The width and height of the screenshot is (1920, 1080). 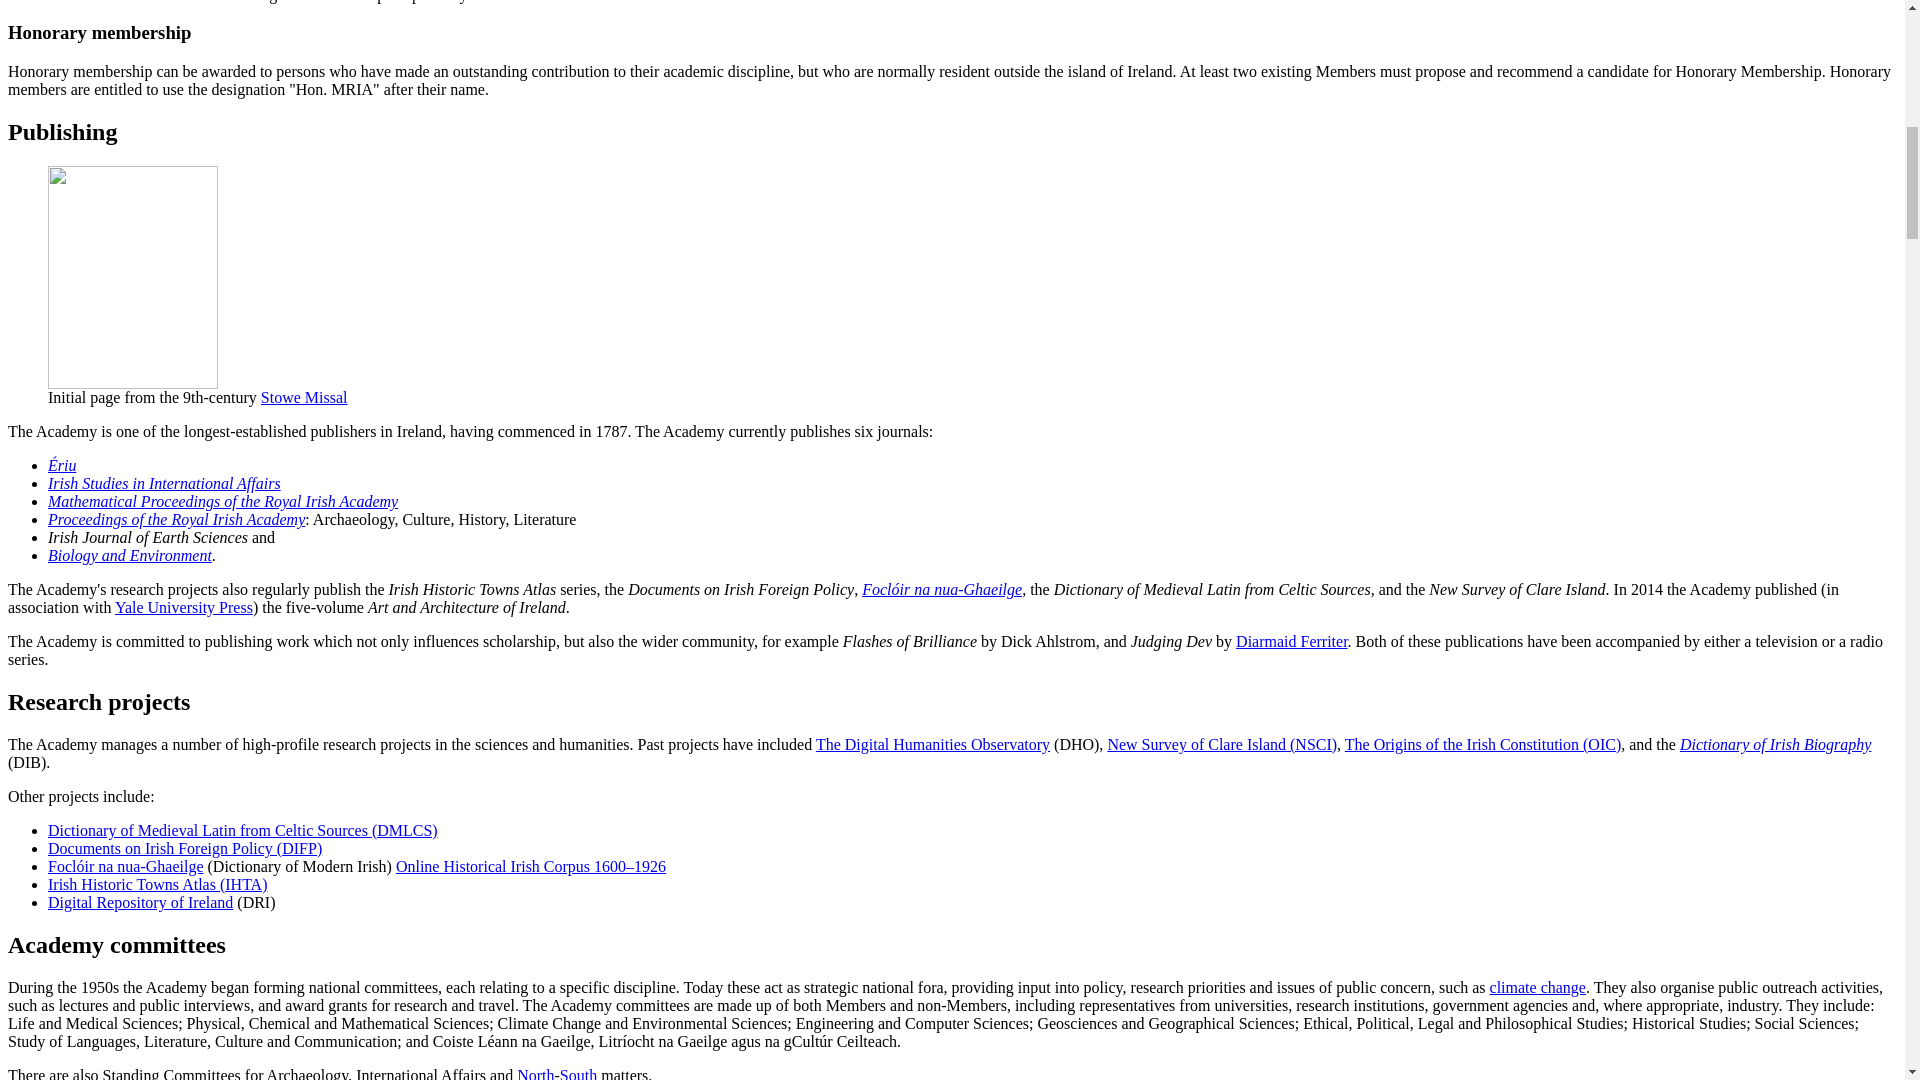 I want to click on Irish Studies in International Affairs, so click(x=164, y=484).